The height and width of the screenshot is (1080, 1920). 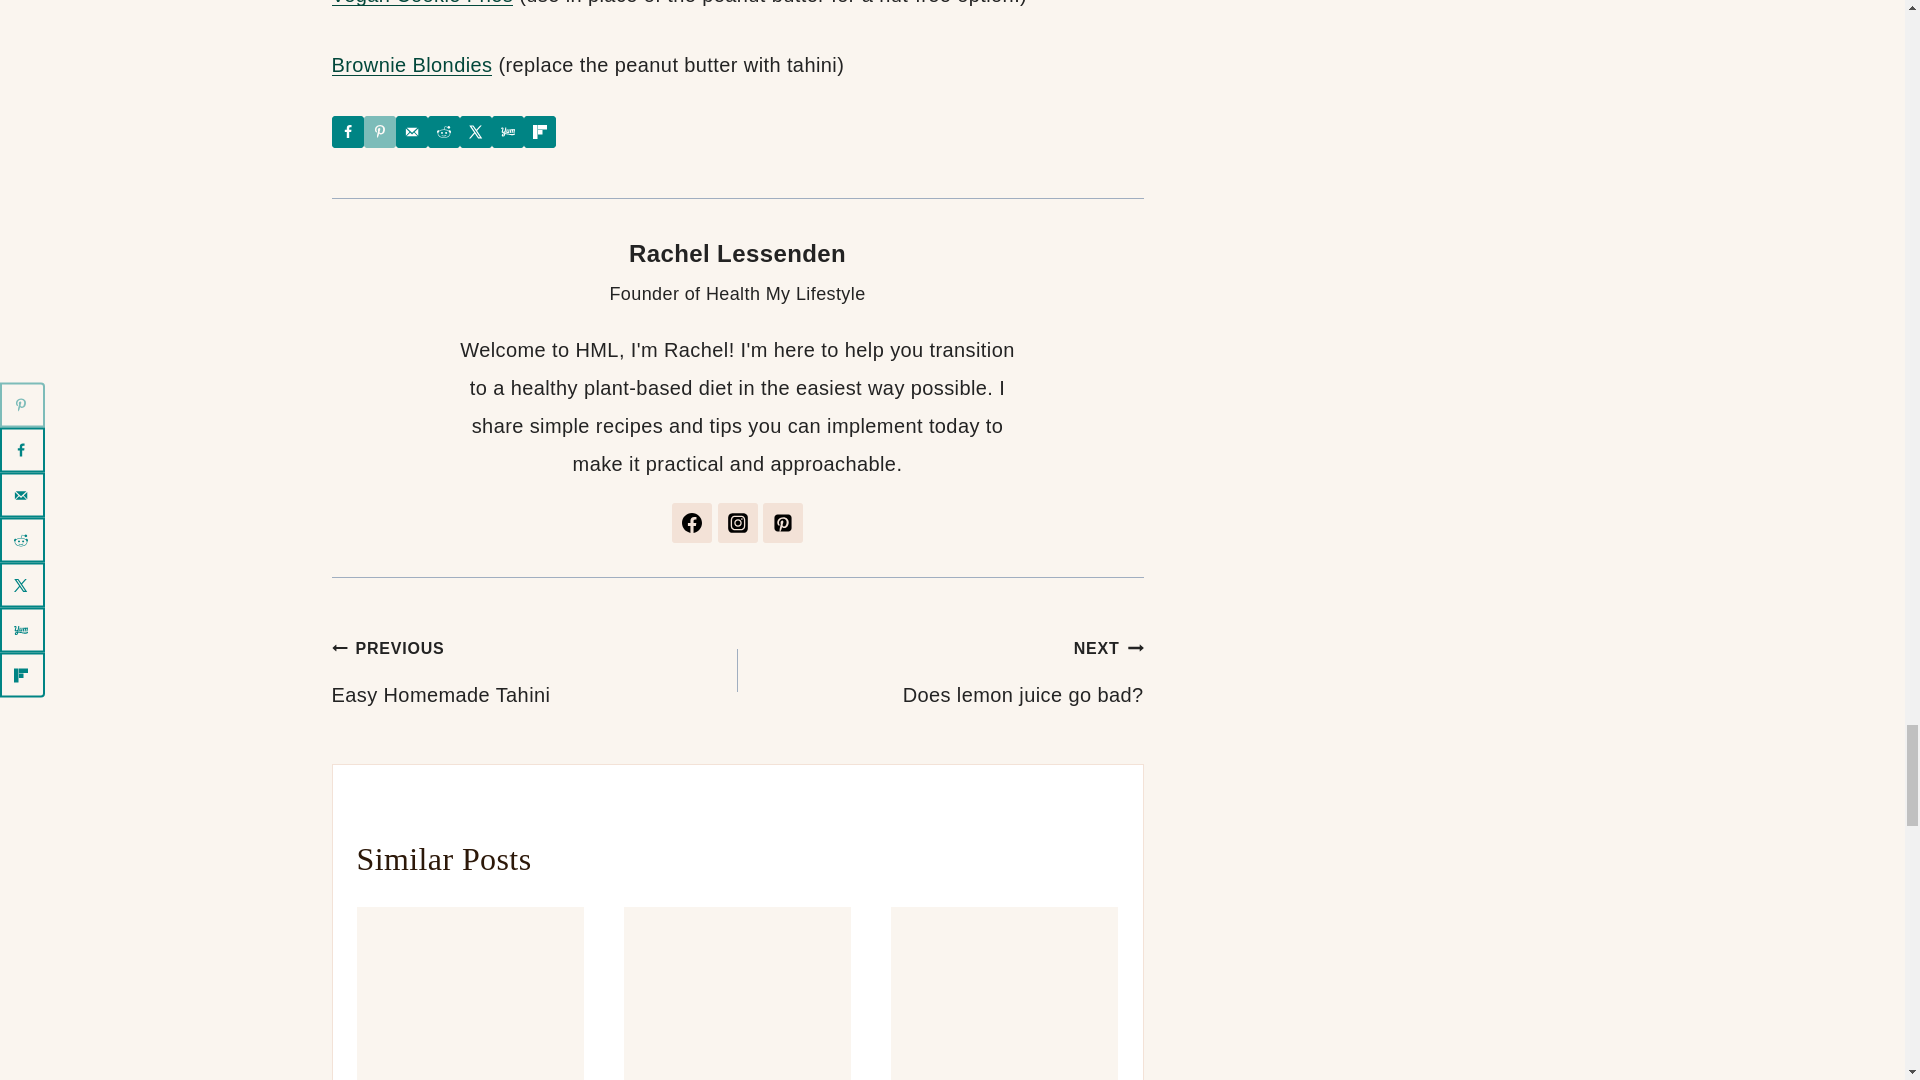 I want to click on Share on Facebook, so click(x=348, y=131).